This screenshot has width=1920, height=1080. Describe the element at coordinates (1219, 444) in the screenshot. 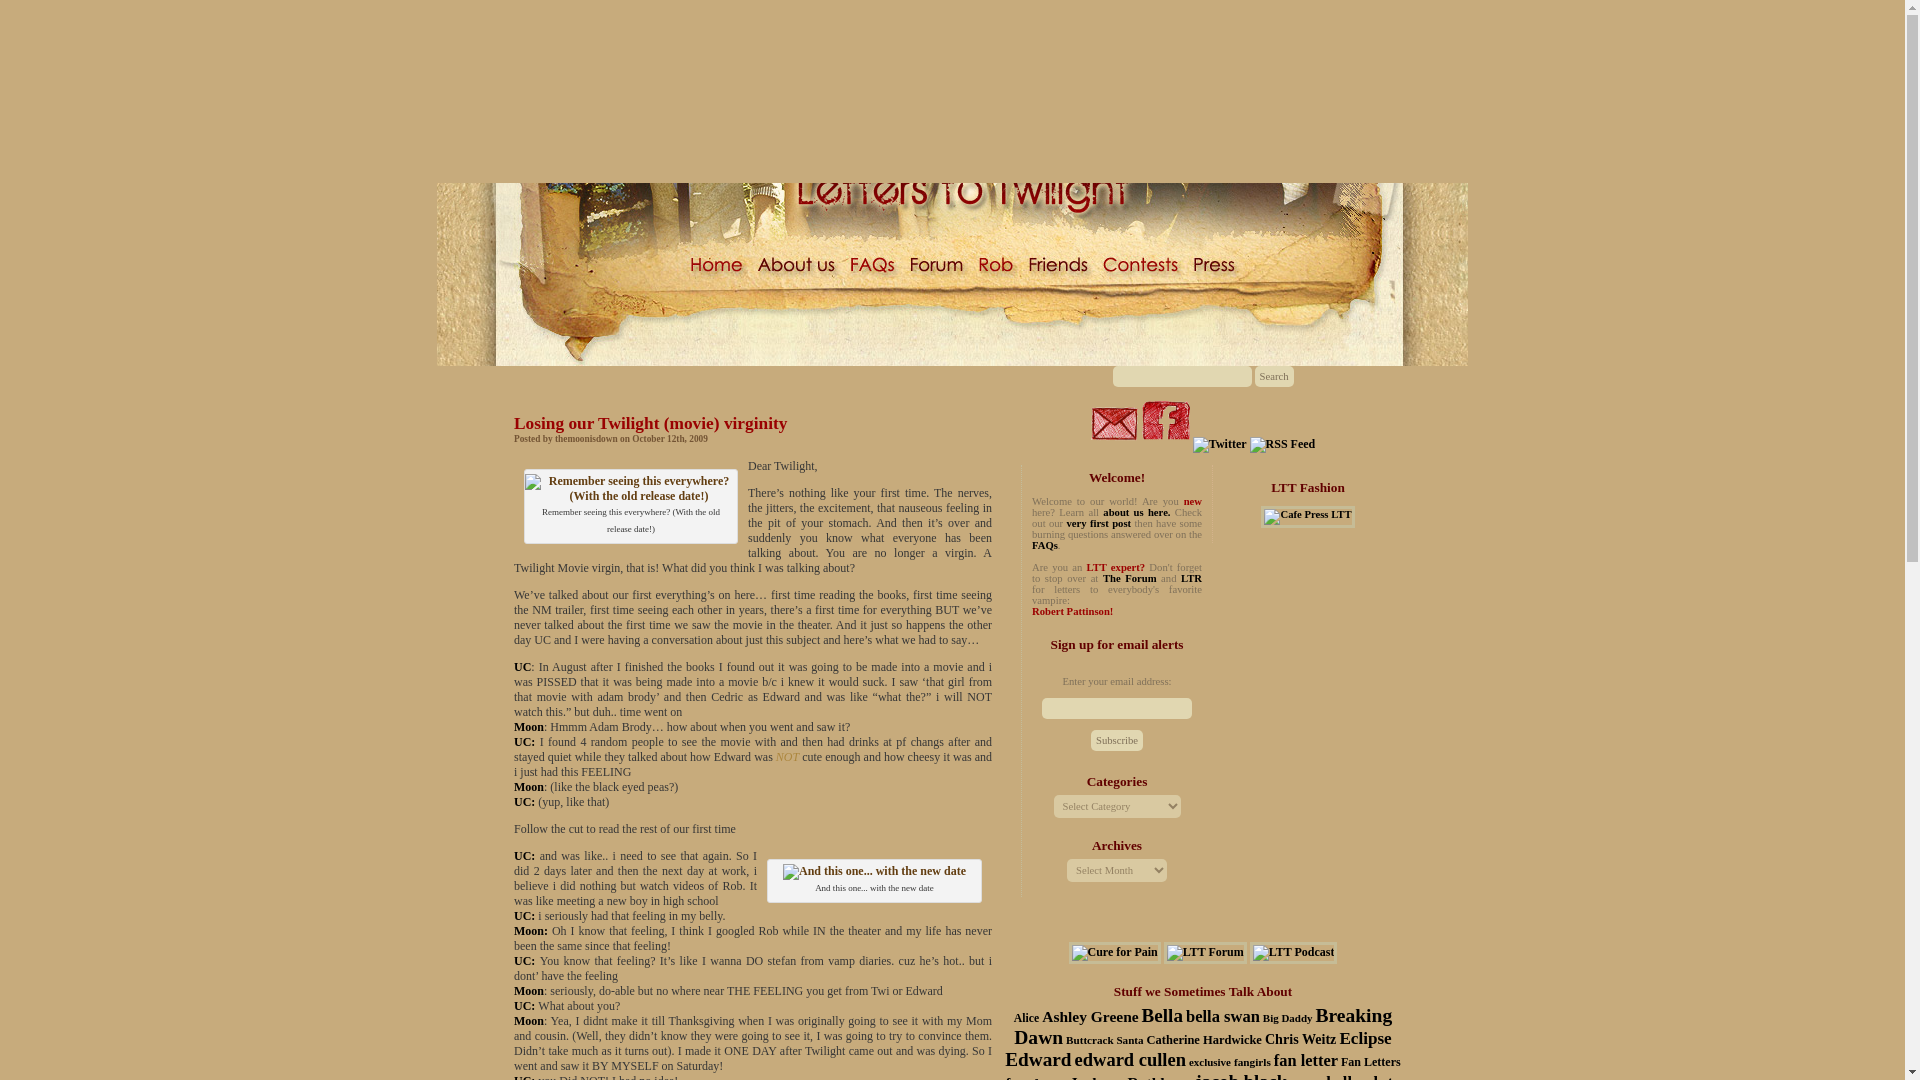

I see `We love to tweet!` at that location.